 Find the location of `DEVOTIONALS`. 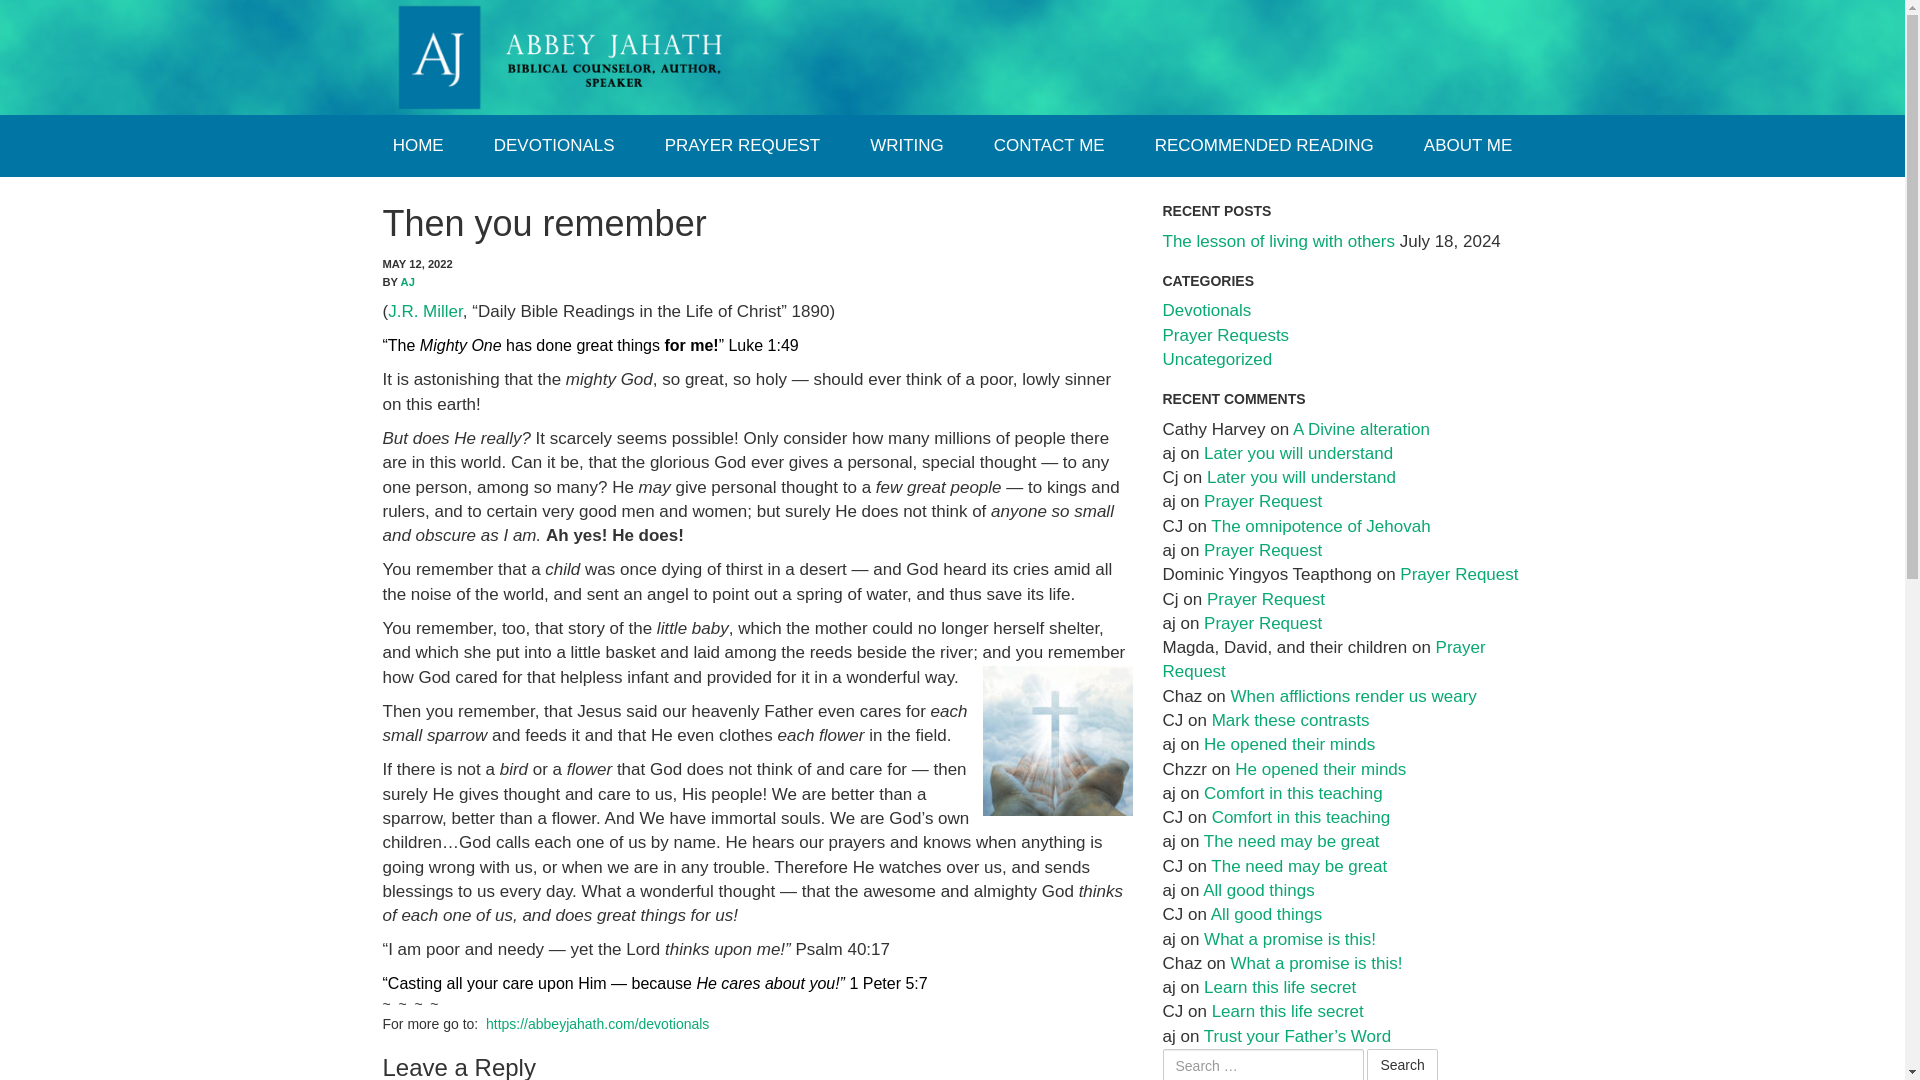

DEVOTIONALS is located at coordinates (554, 146).